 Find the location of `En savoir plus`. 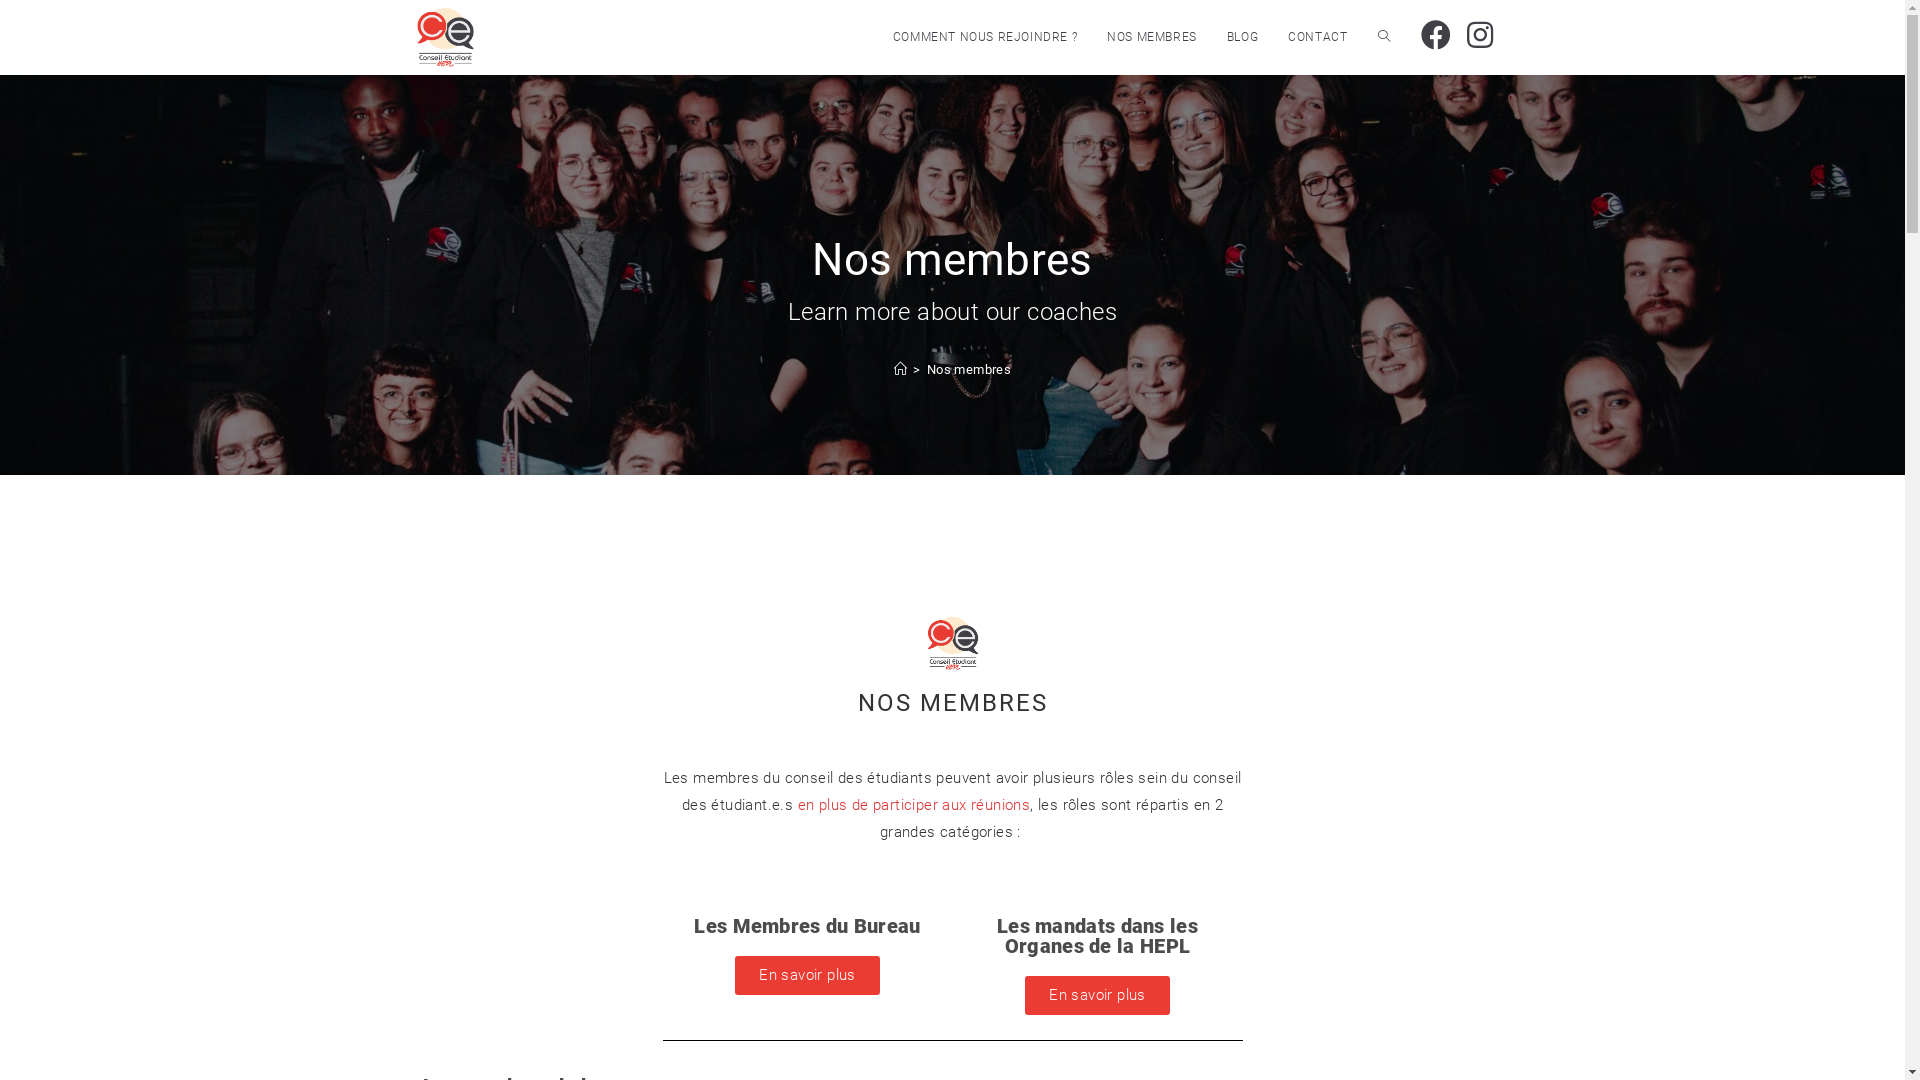

En savoir plus is located at coordinates (1098, 996).